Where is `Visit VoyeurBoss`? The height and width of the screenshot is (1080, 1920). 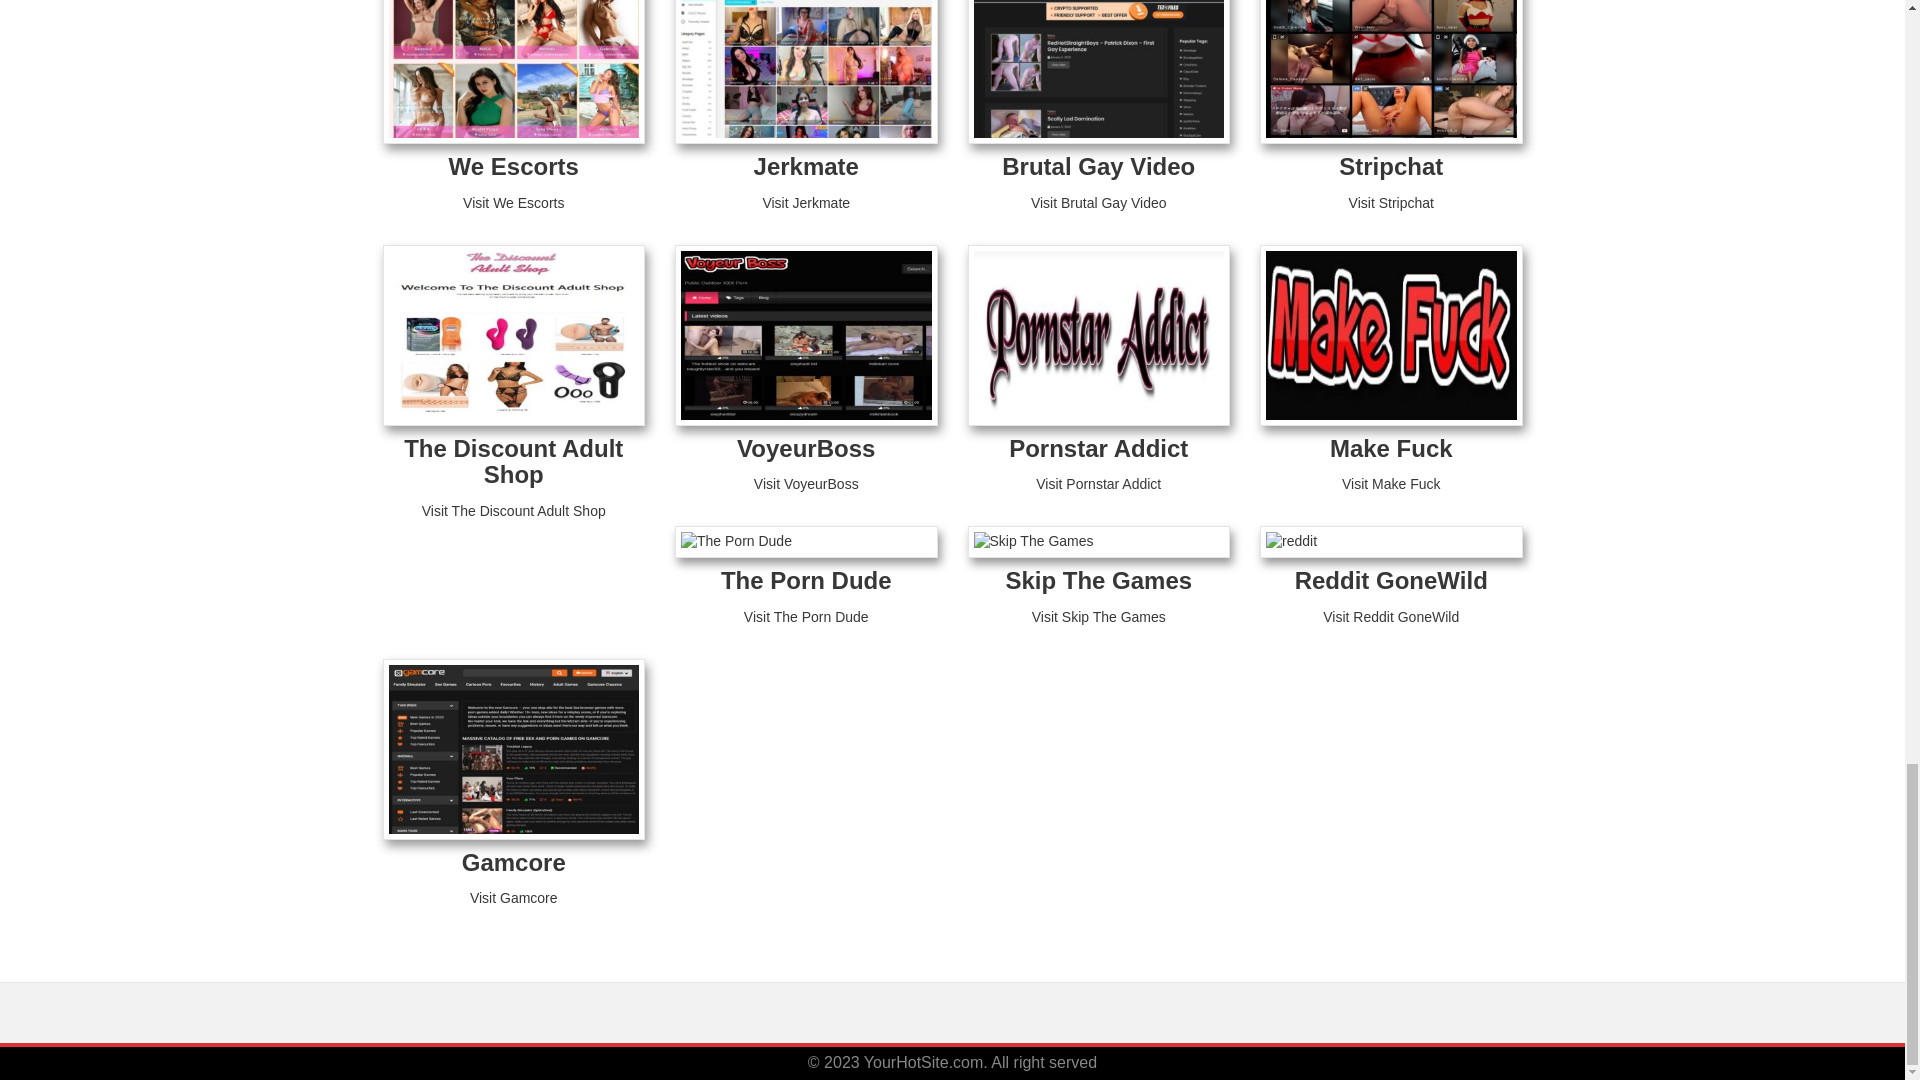
Visit VoyeurBoss is located at coordinates (806, 484).